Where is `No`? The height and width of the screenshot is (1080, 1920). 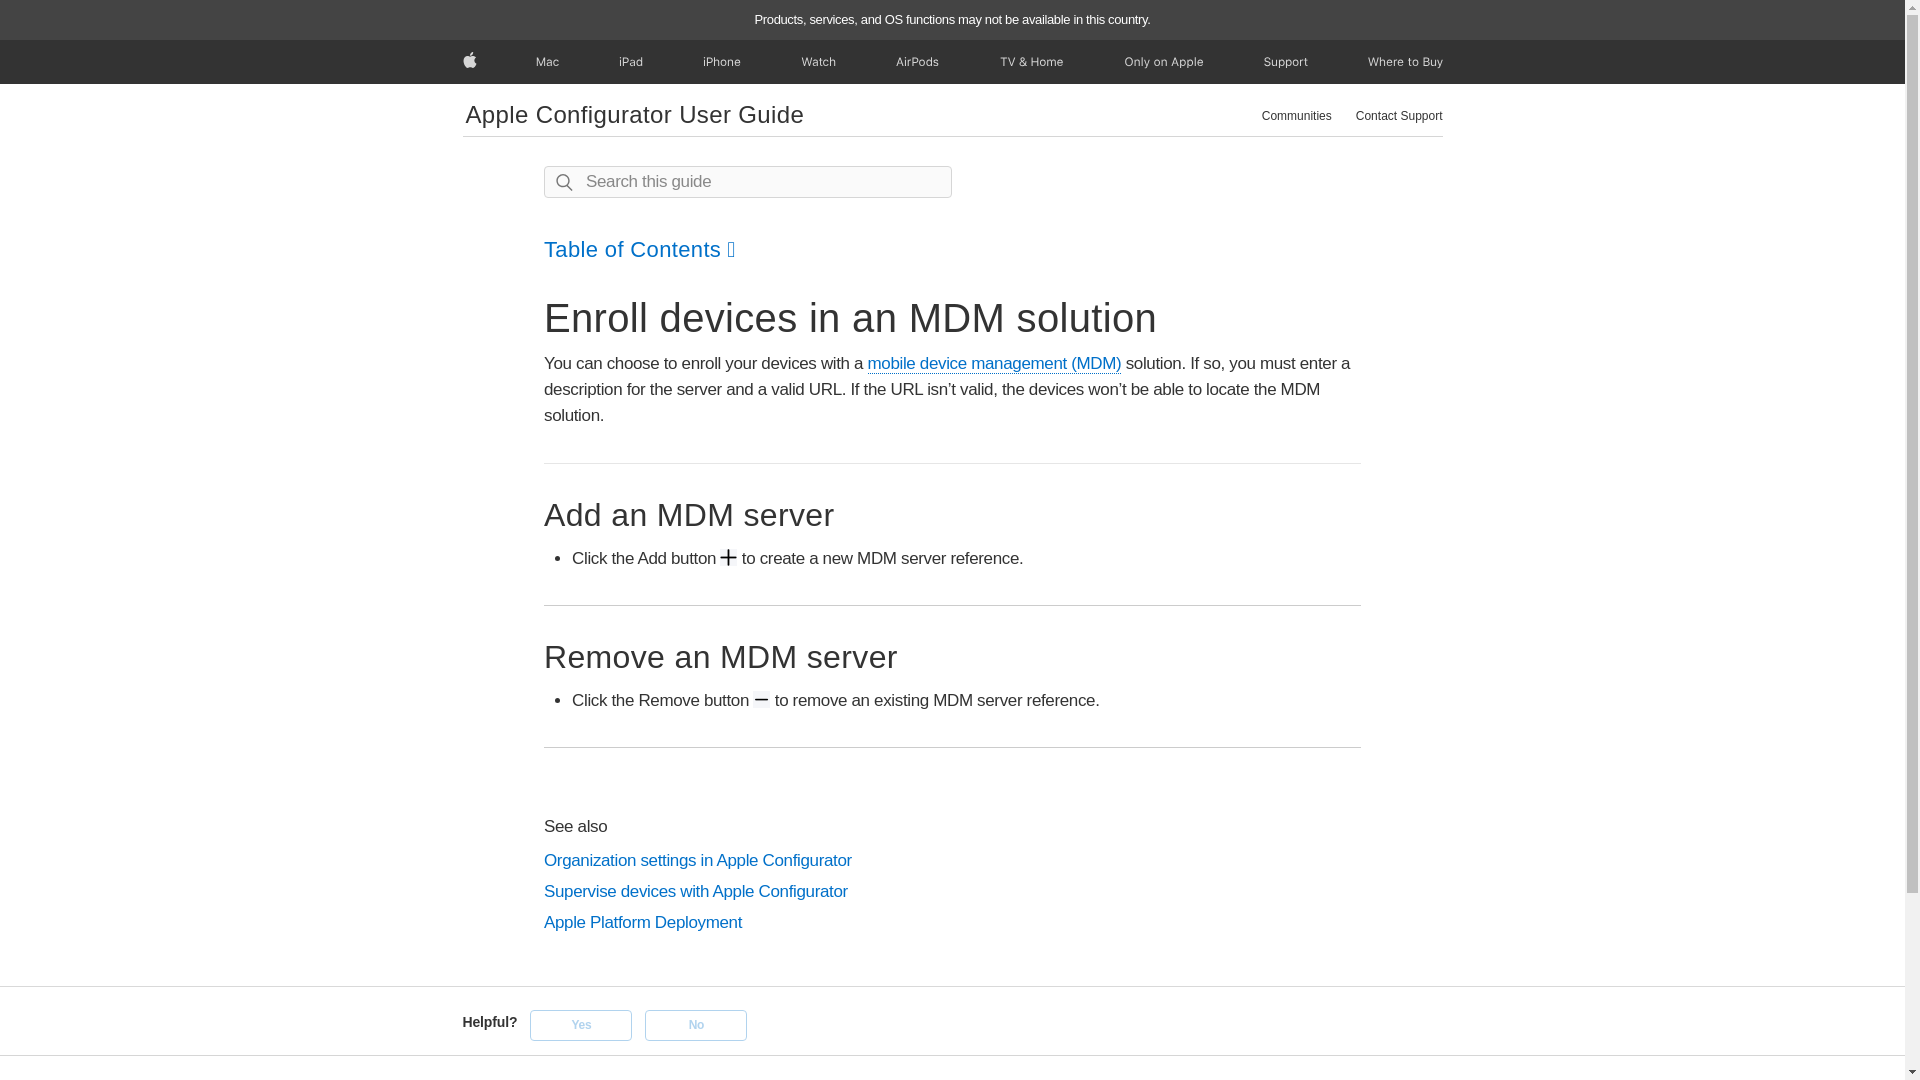
No is located at coordinates (696, 1024).